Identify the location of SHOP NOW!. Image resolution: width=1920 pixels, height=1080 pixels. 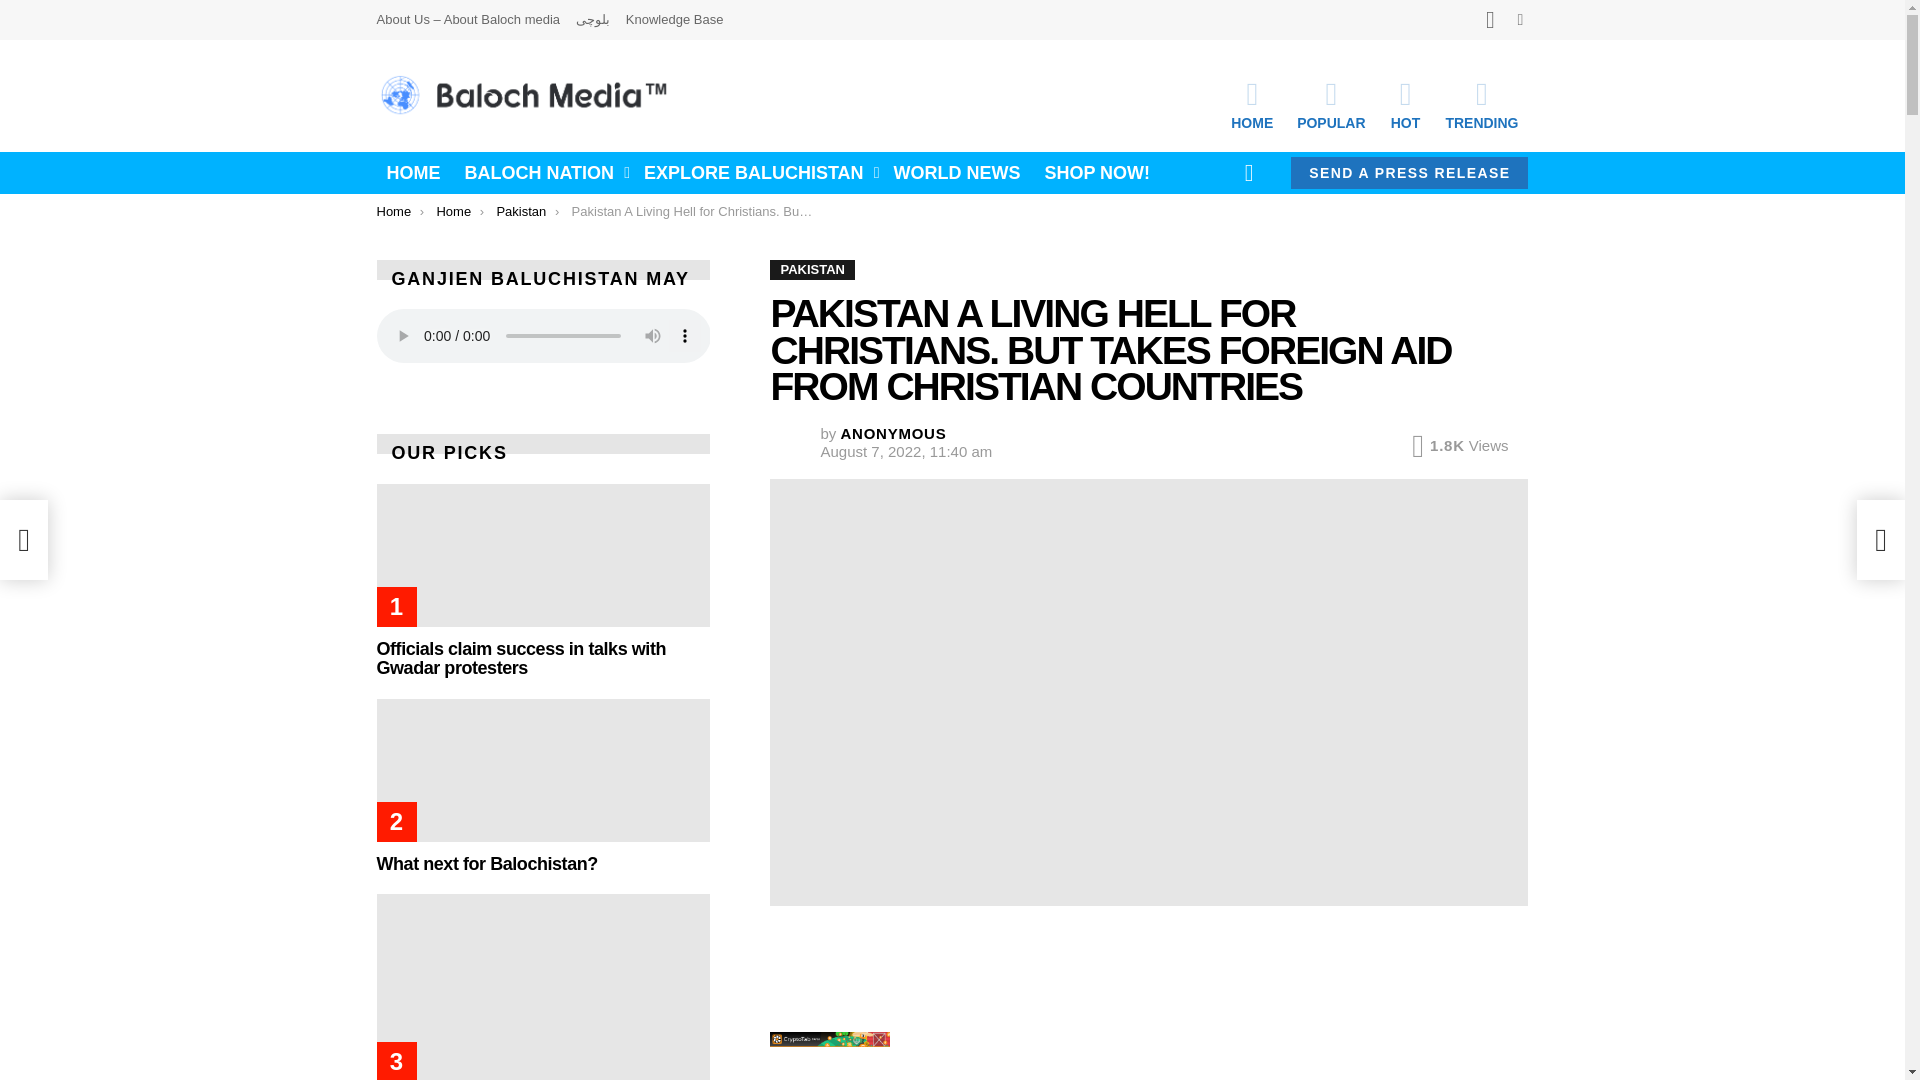
(1096, 172).